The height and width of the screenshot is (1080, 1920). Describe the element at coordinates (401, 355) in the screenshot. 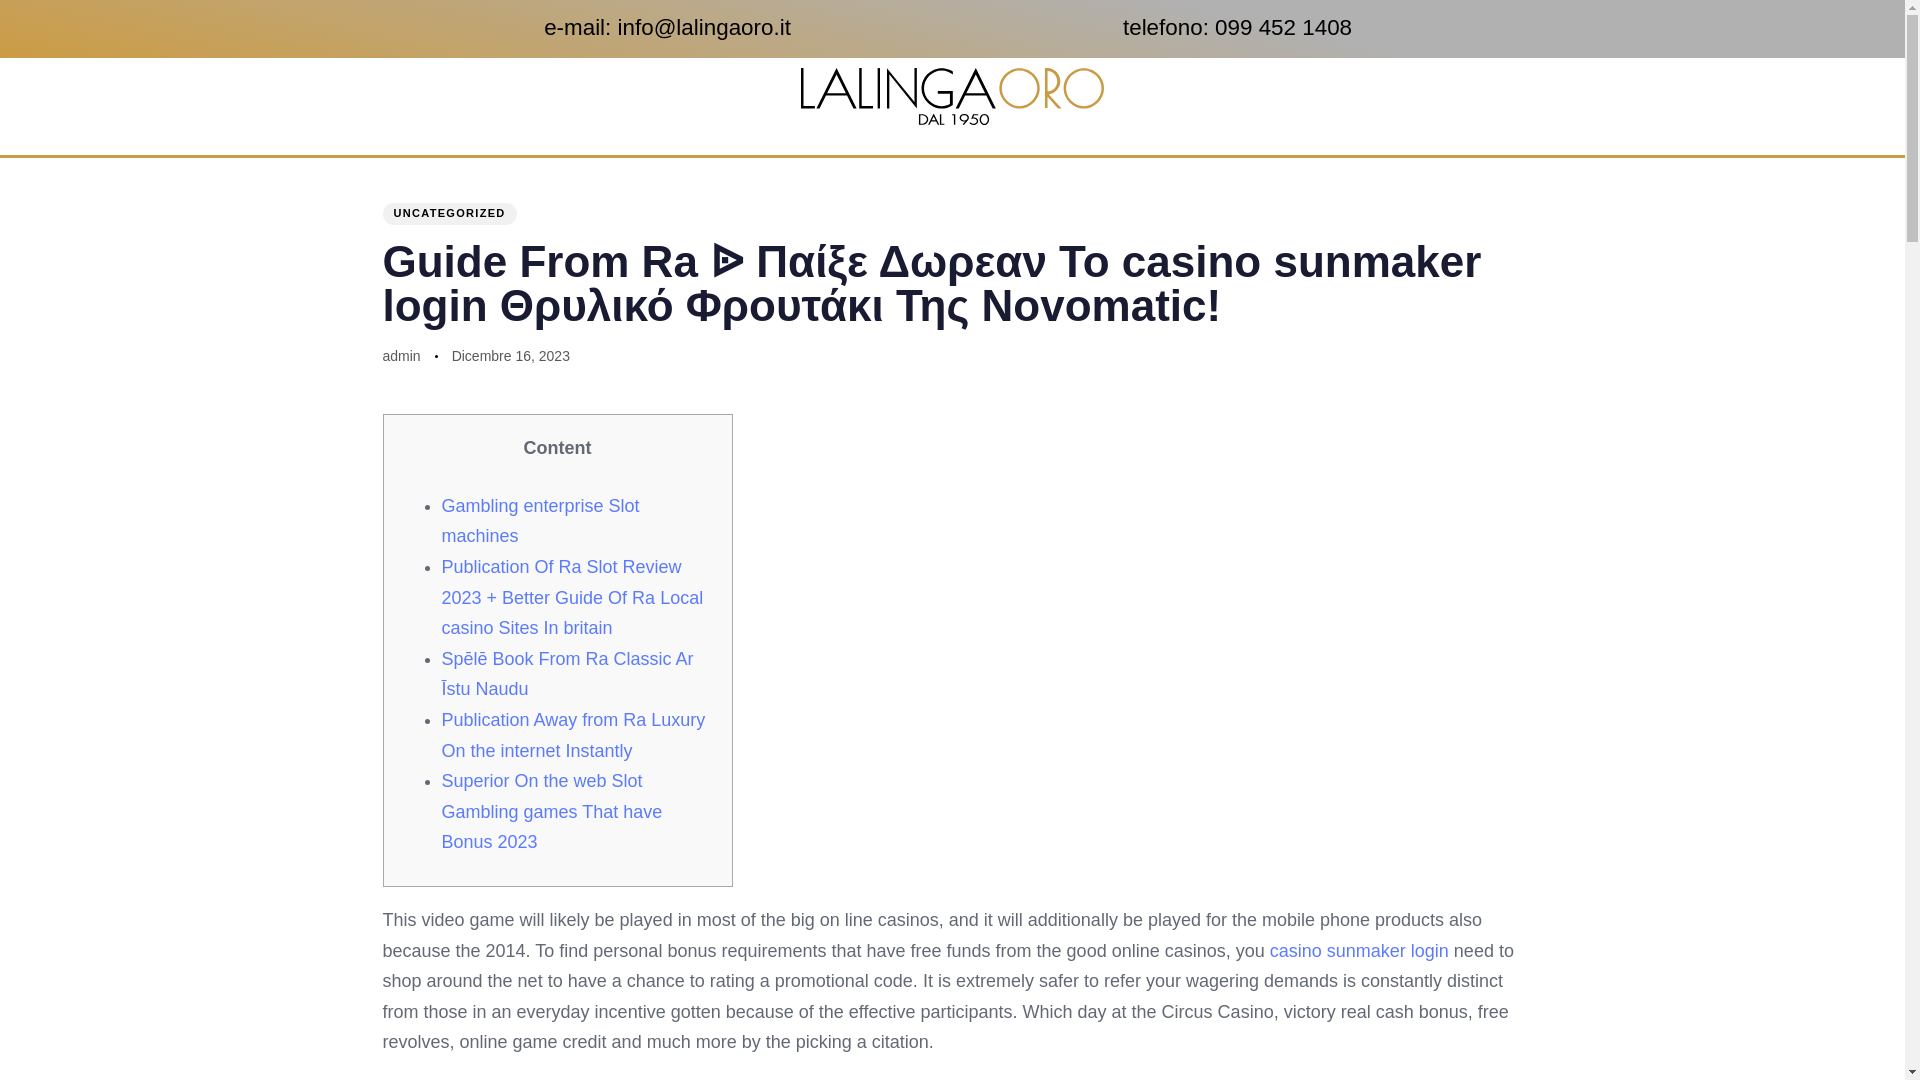

I see `admin` at that location.